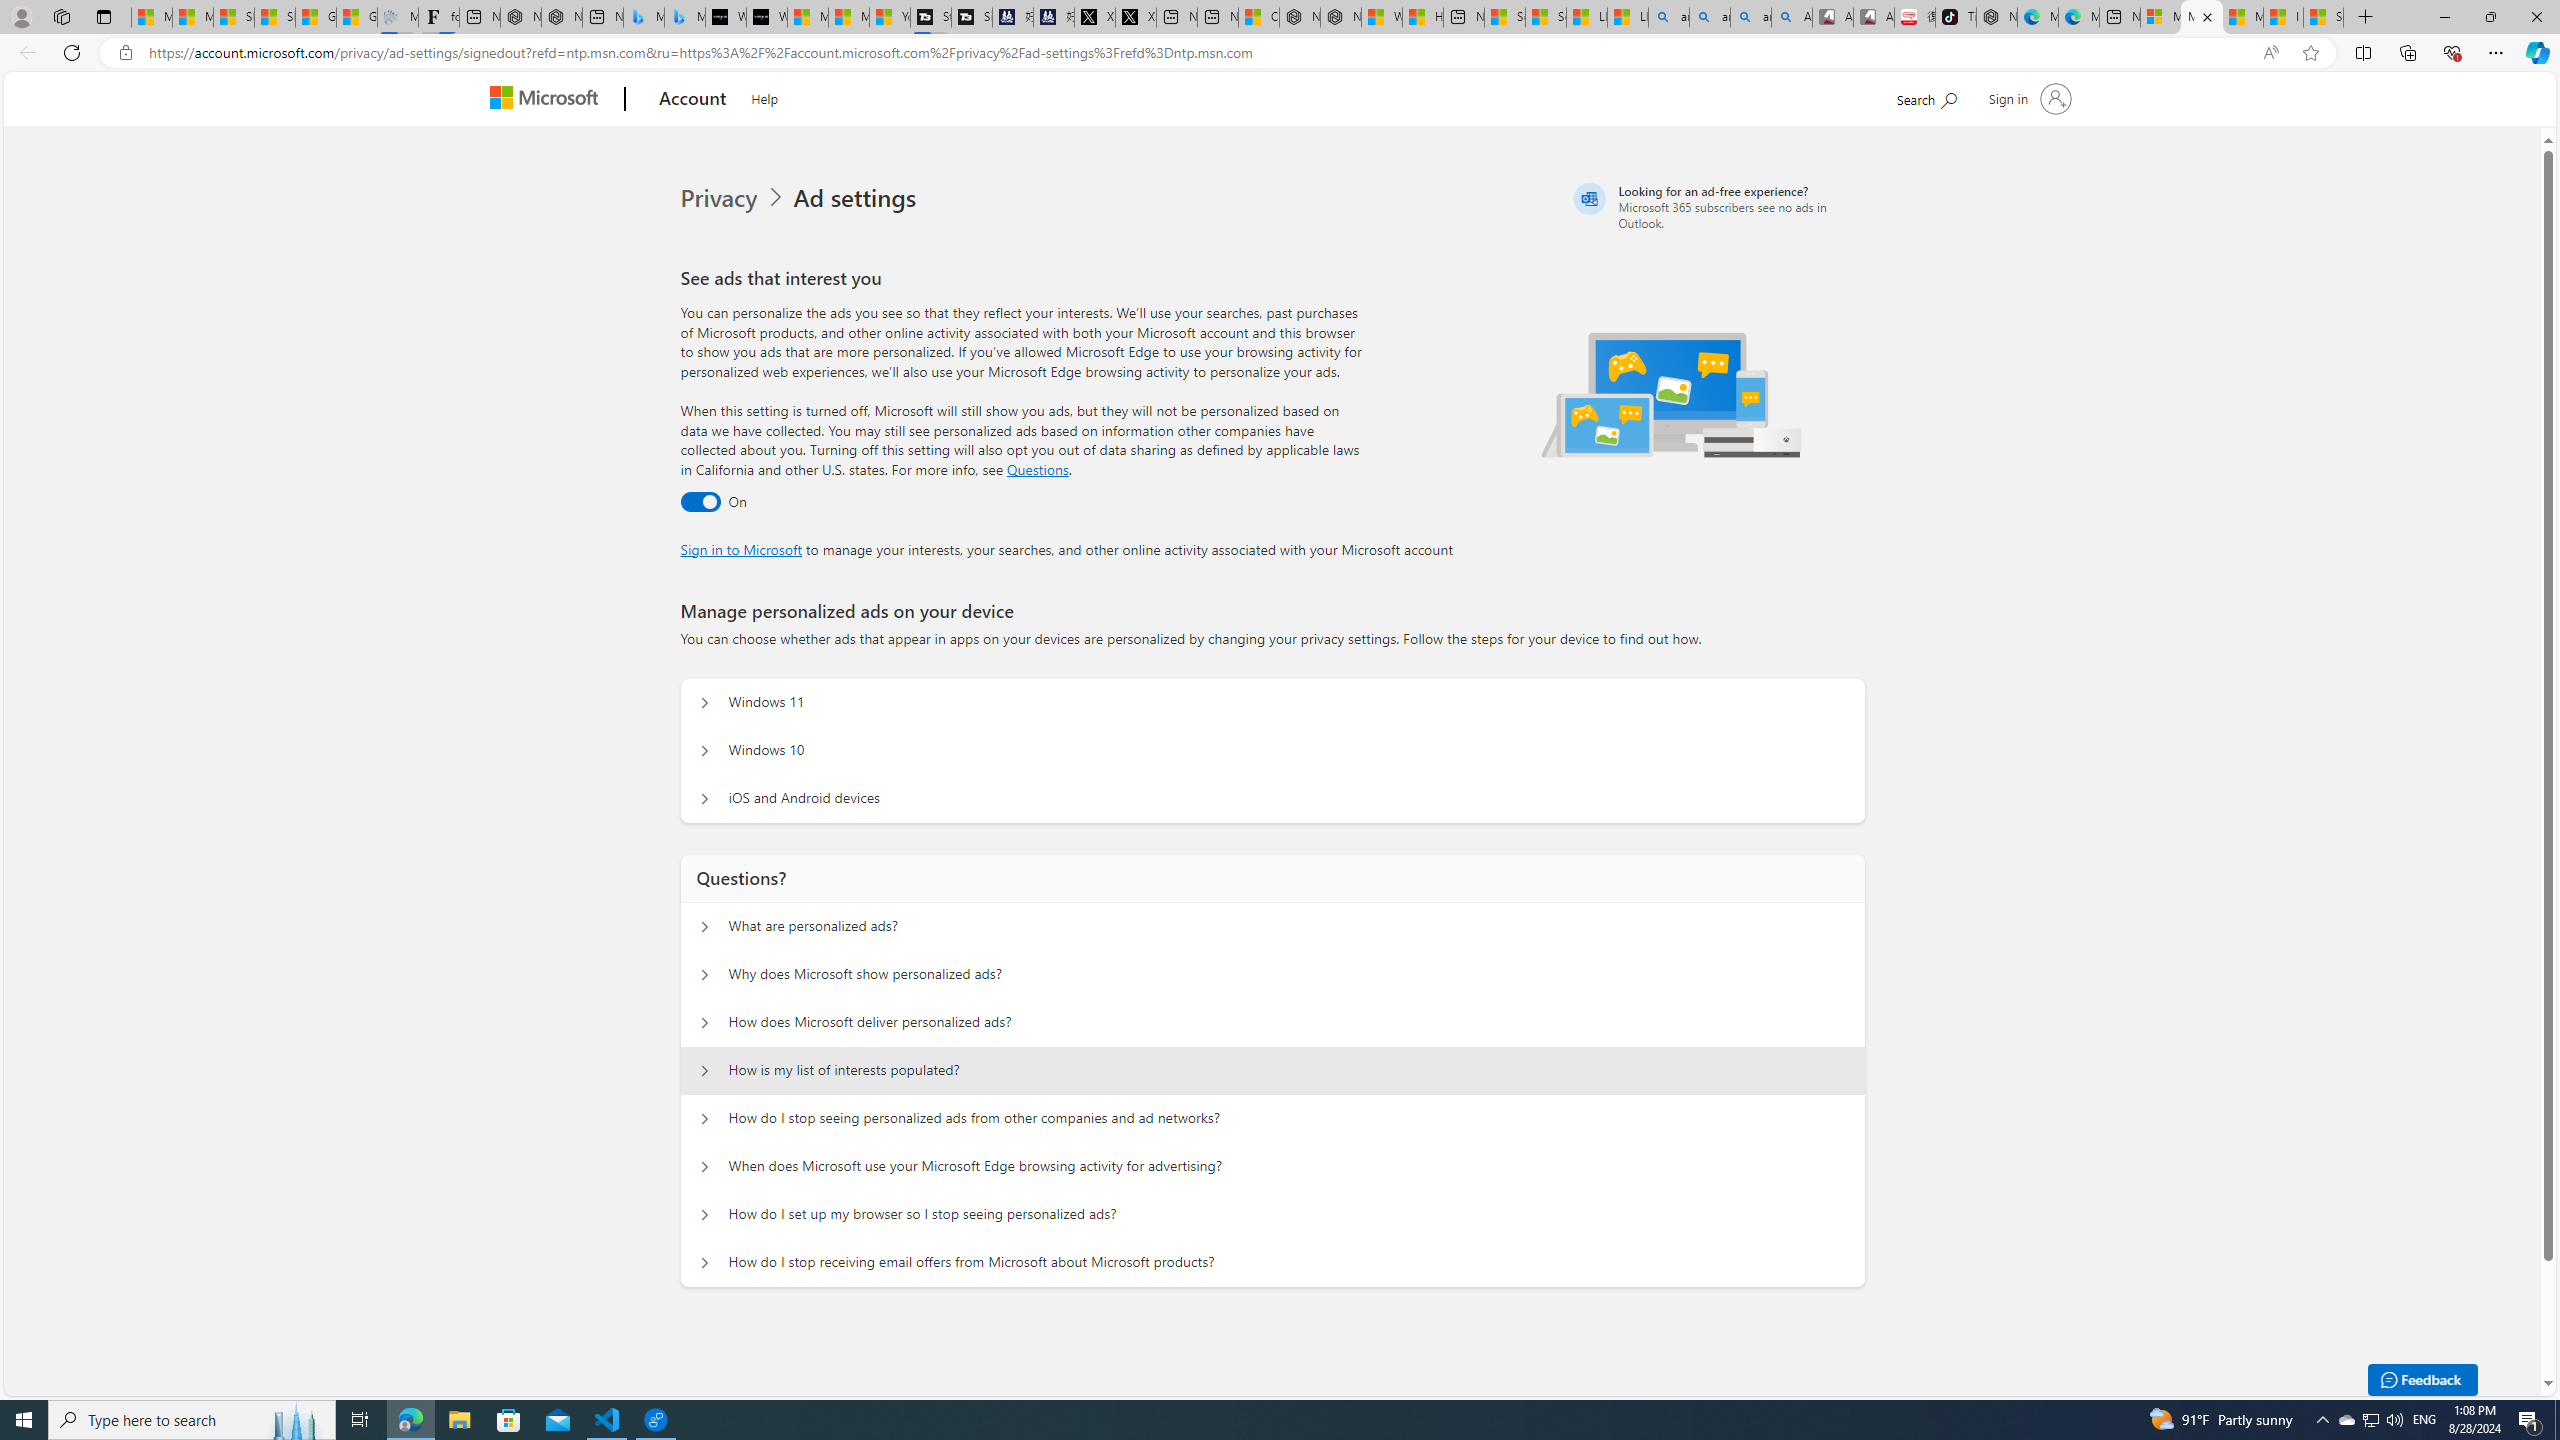 The height and width of the screenshot is (1440, 2560). Describe the element at coordinates (684, 17) in the screenshot. I see `Microsoft Bing Travel - Shangri-La Hotel Bangkok` at that location.